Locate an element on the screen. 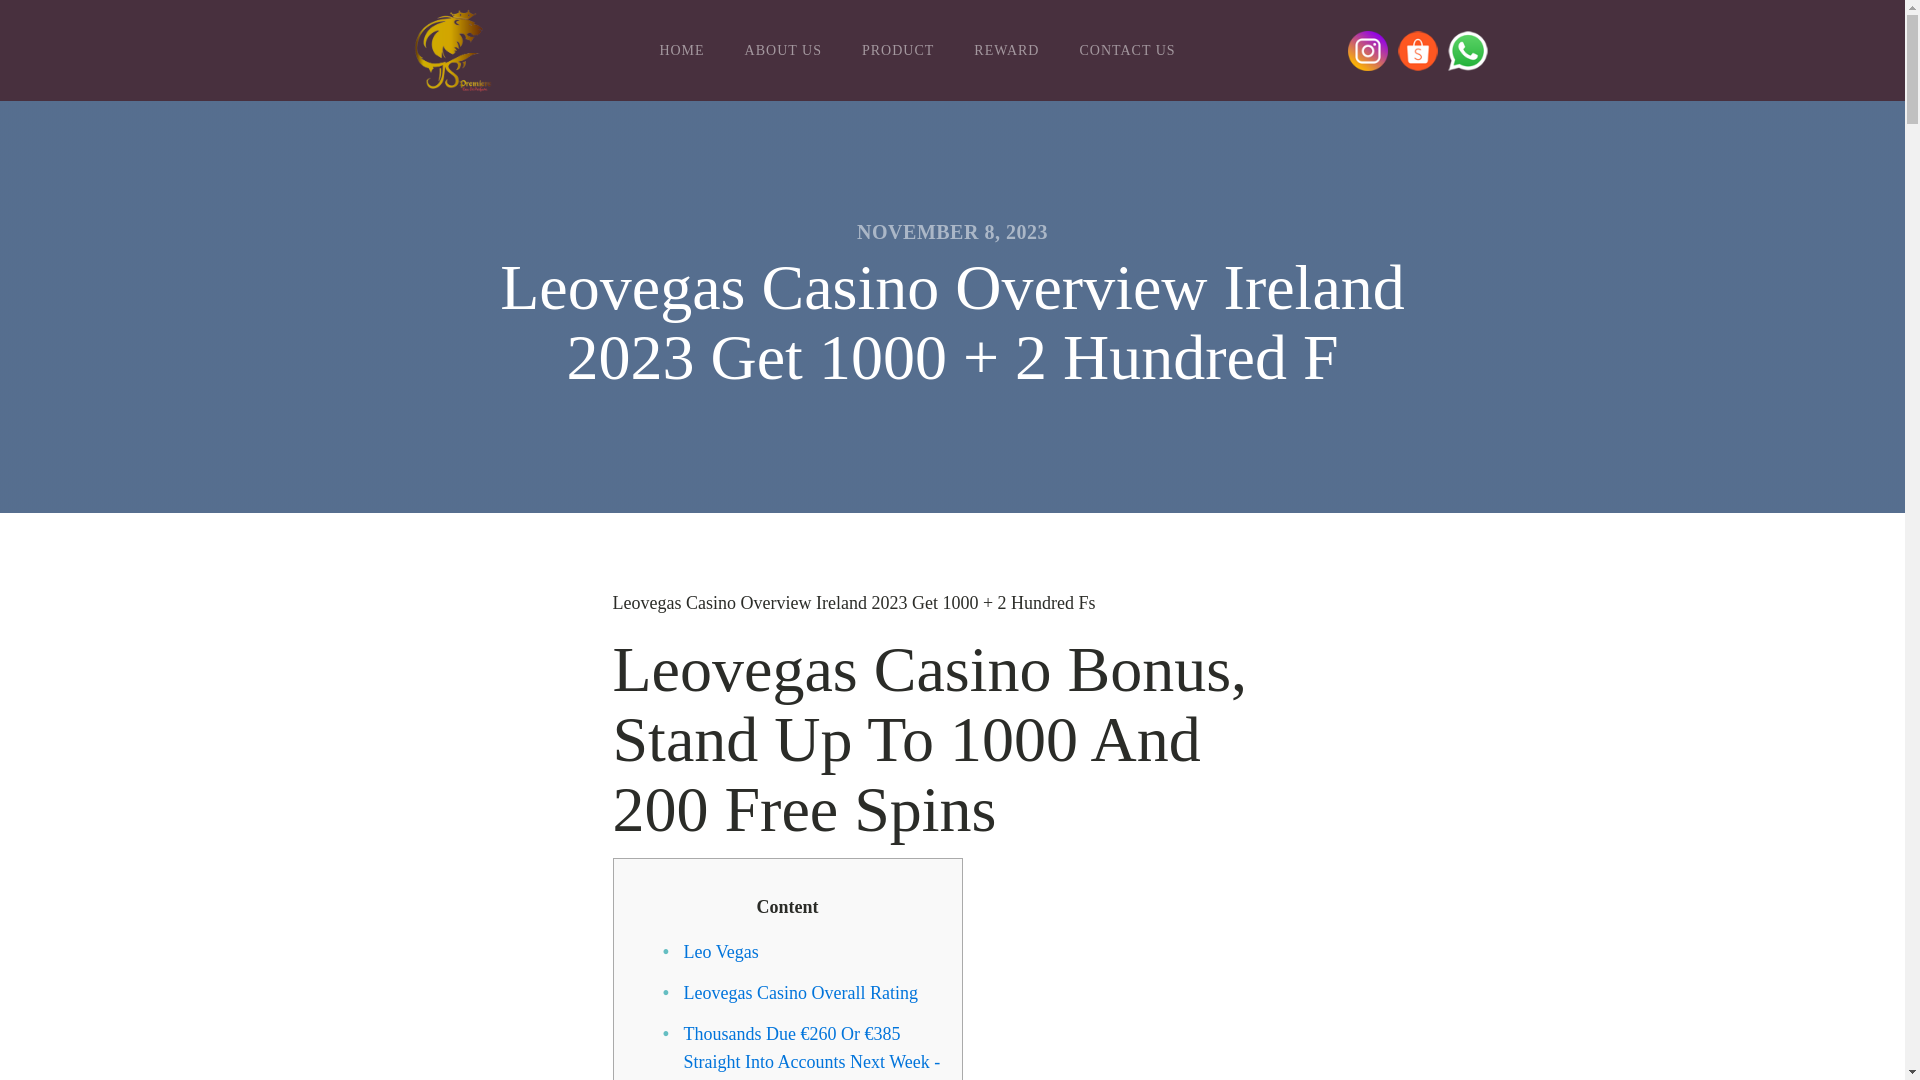 The width and height of the screenshot is (1920, 1080). ABOUT US is located at coordinates (784, 51).